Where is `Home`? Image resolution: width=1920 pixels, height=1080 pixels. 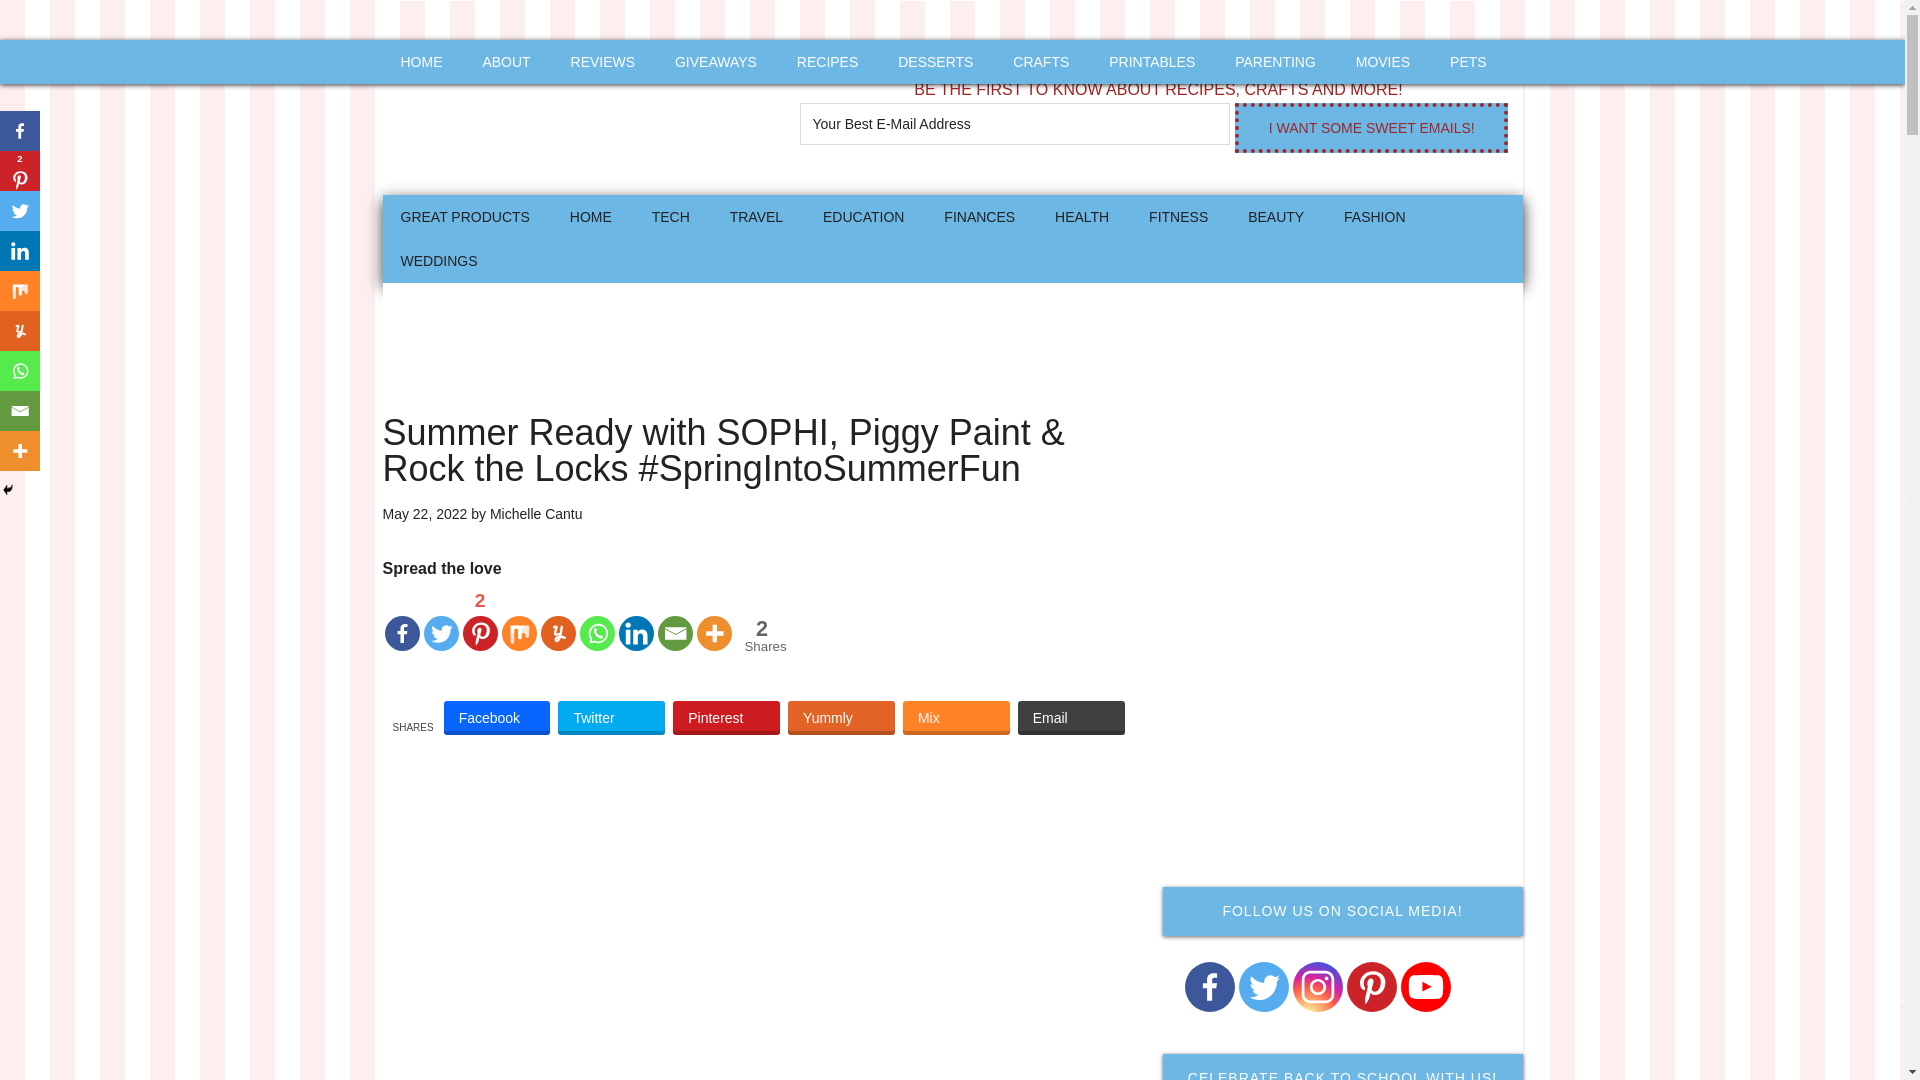 Home is located at coordinates (590, 216).